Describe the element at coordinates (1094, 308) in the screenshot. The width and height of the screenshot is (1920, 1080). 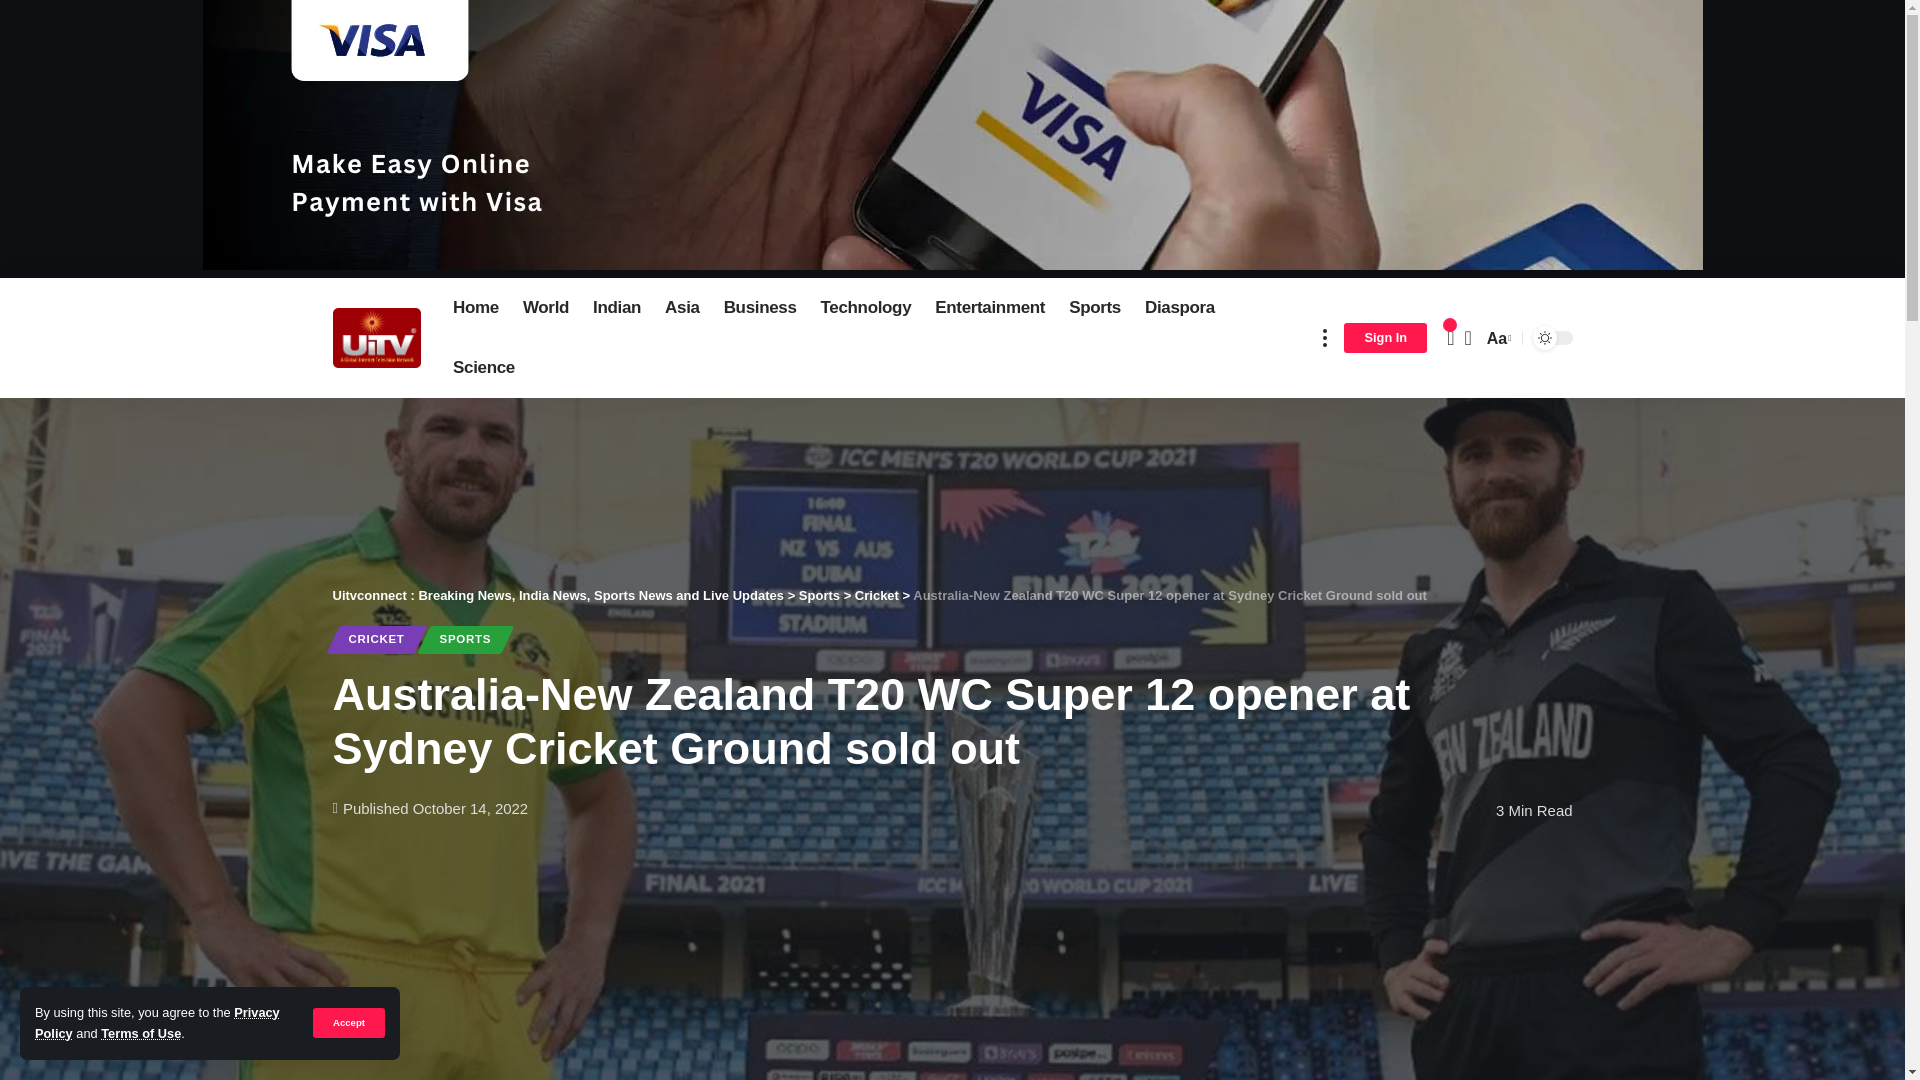
I see `Sports` at that location.